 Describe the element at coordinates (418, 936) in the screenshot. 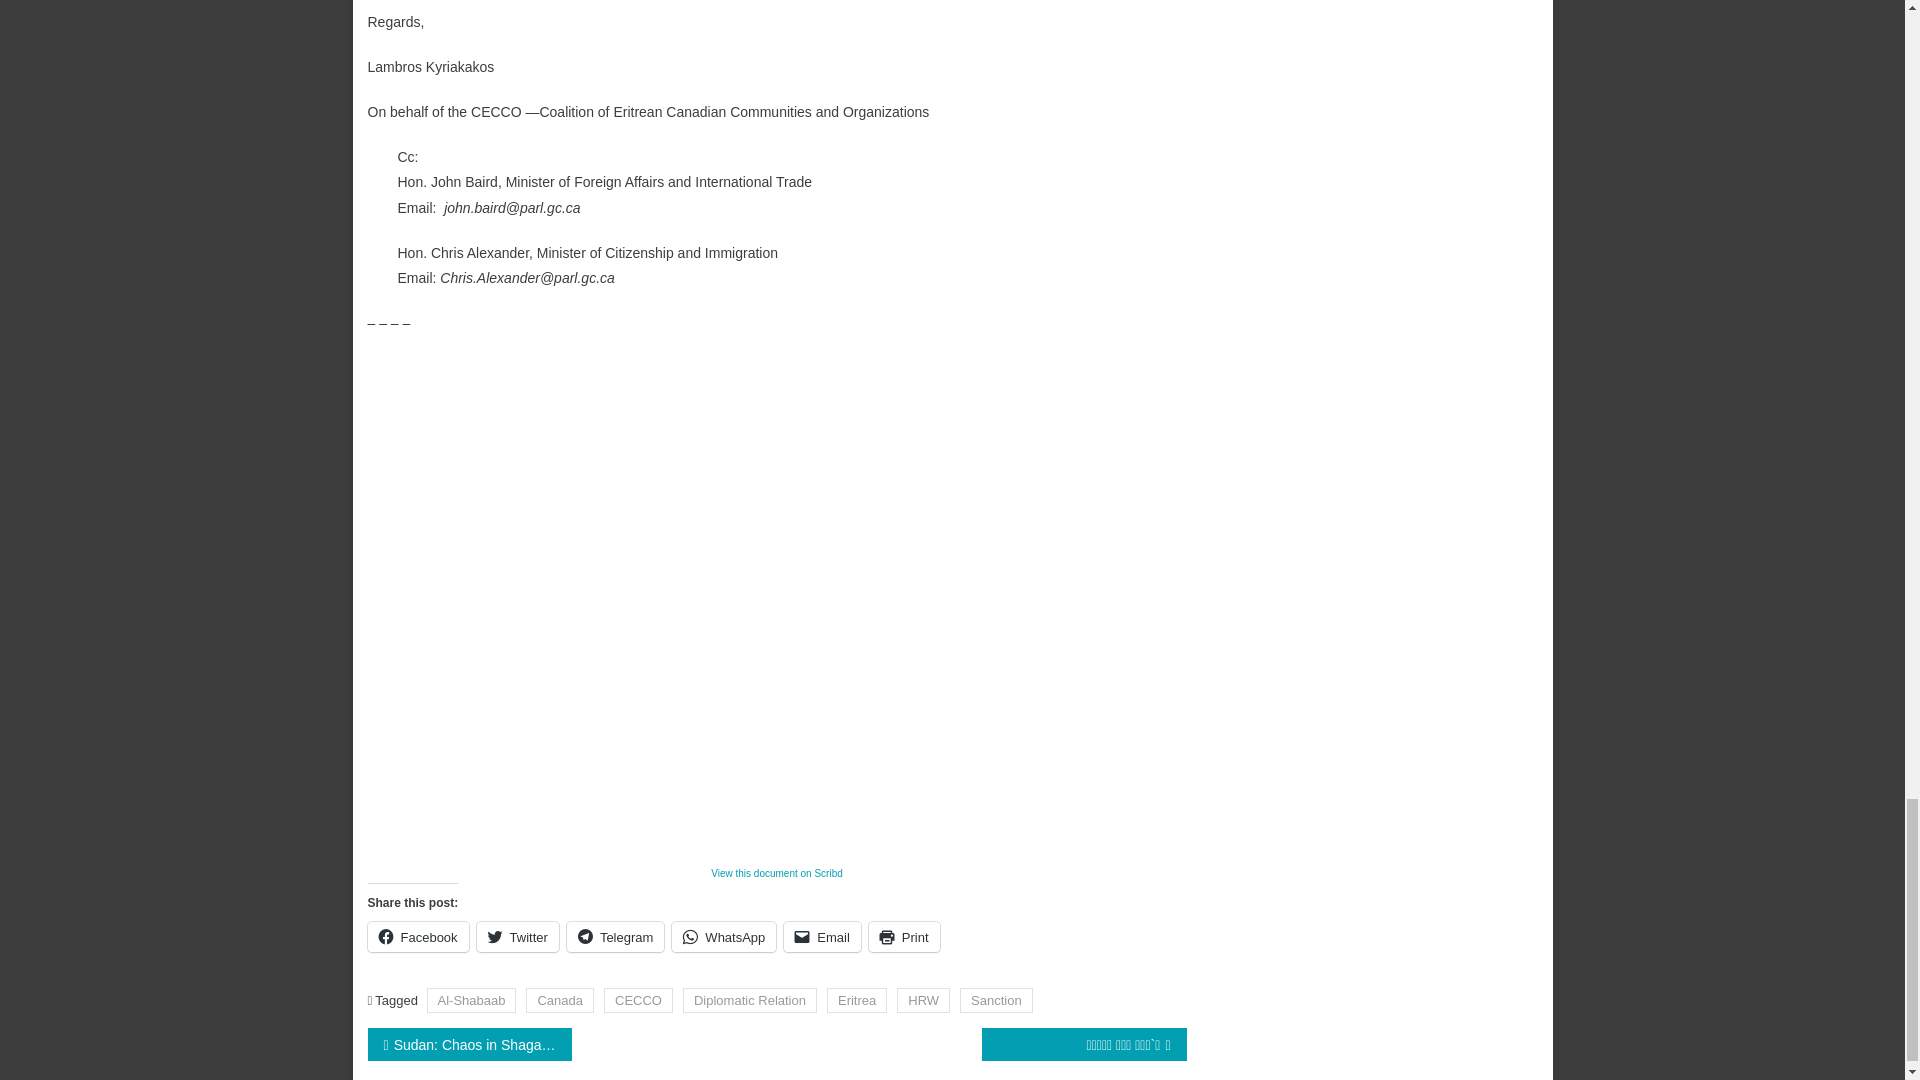

I see `Click to share on Facebook` at that location.